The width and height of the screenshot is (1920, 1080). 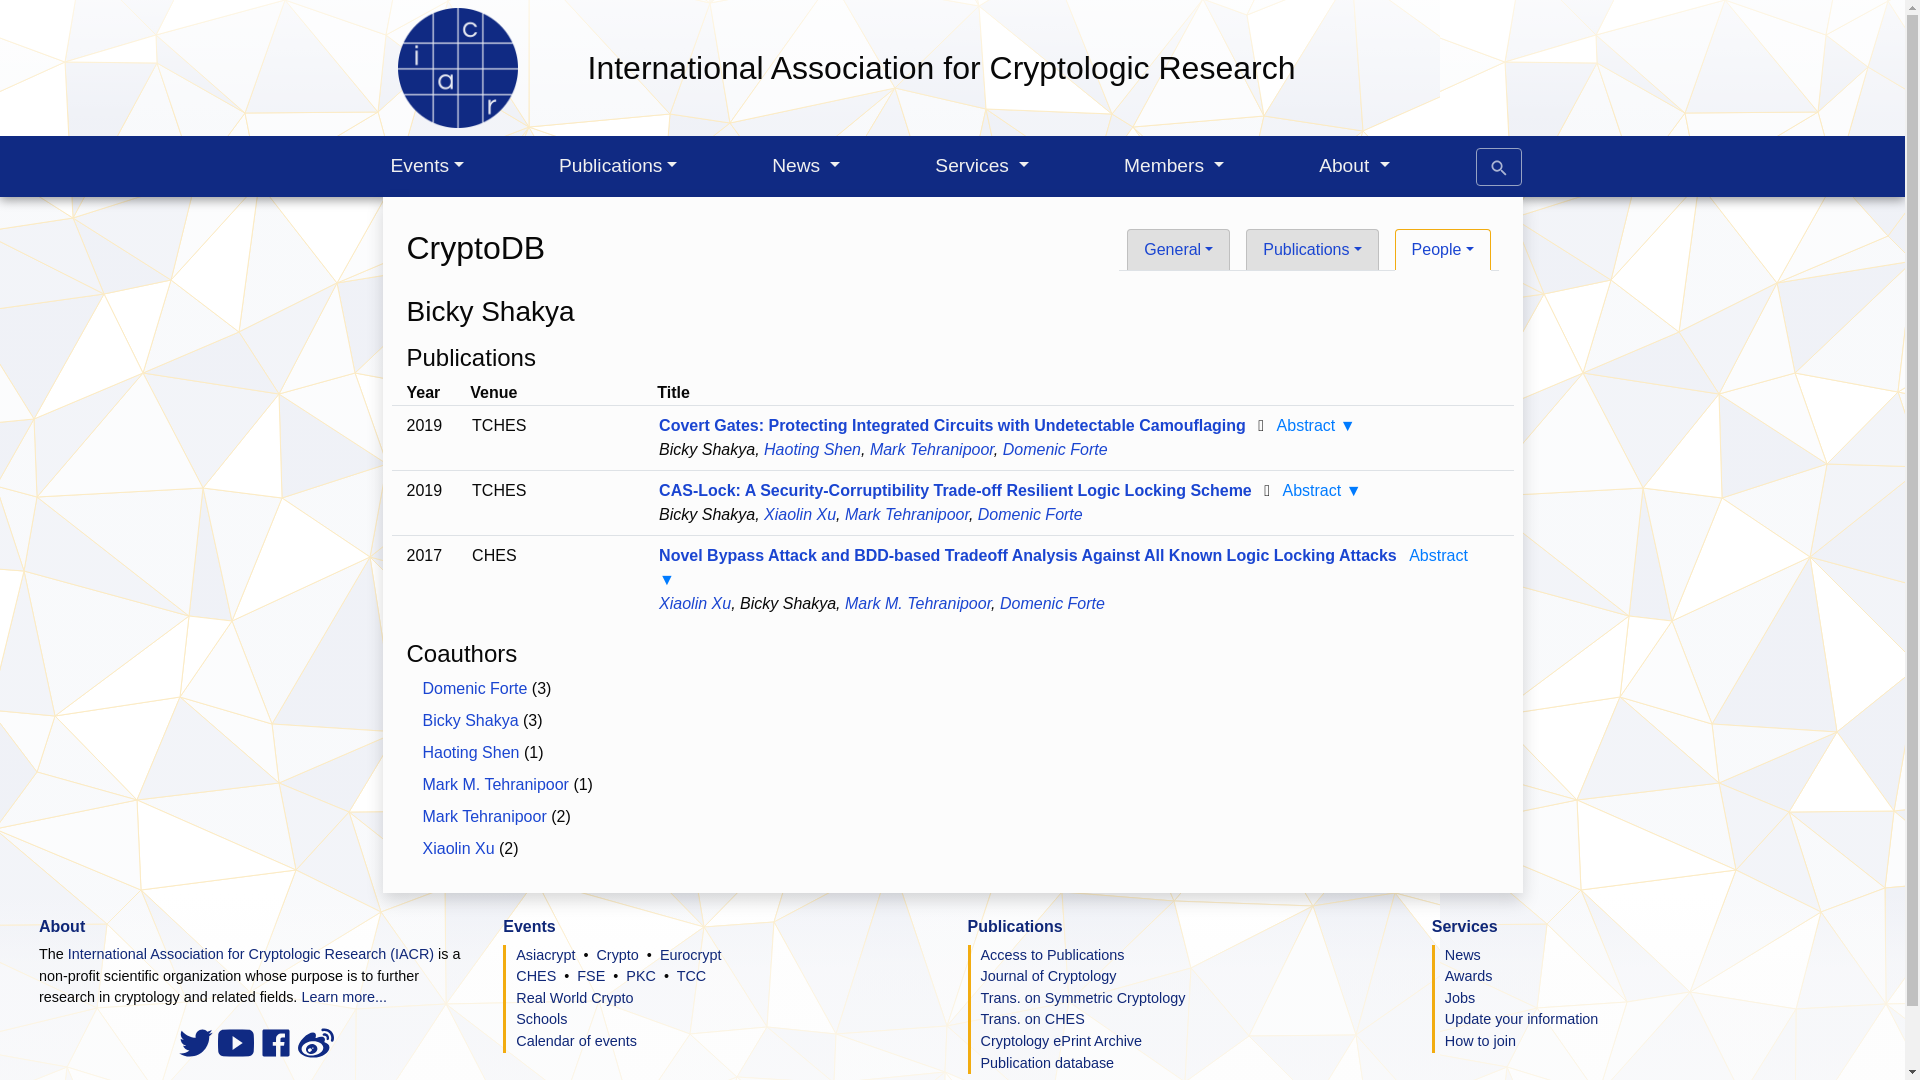 What do you see at coordinates (590, 975) in the screenshot?
I see `Fast Software Encryption` at bounding box center [590, 975].